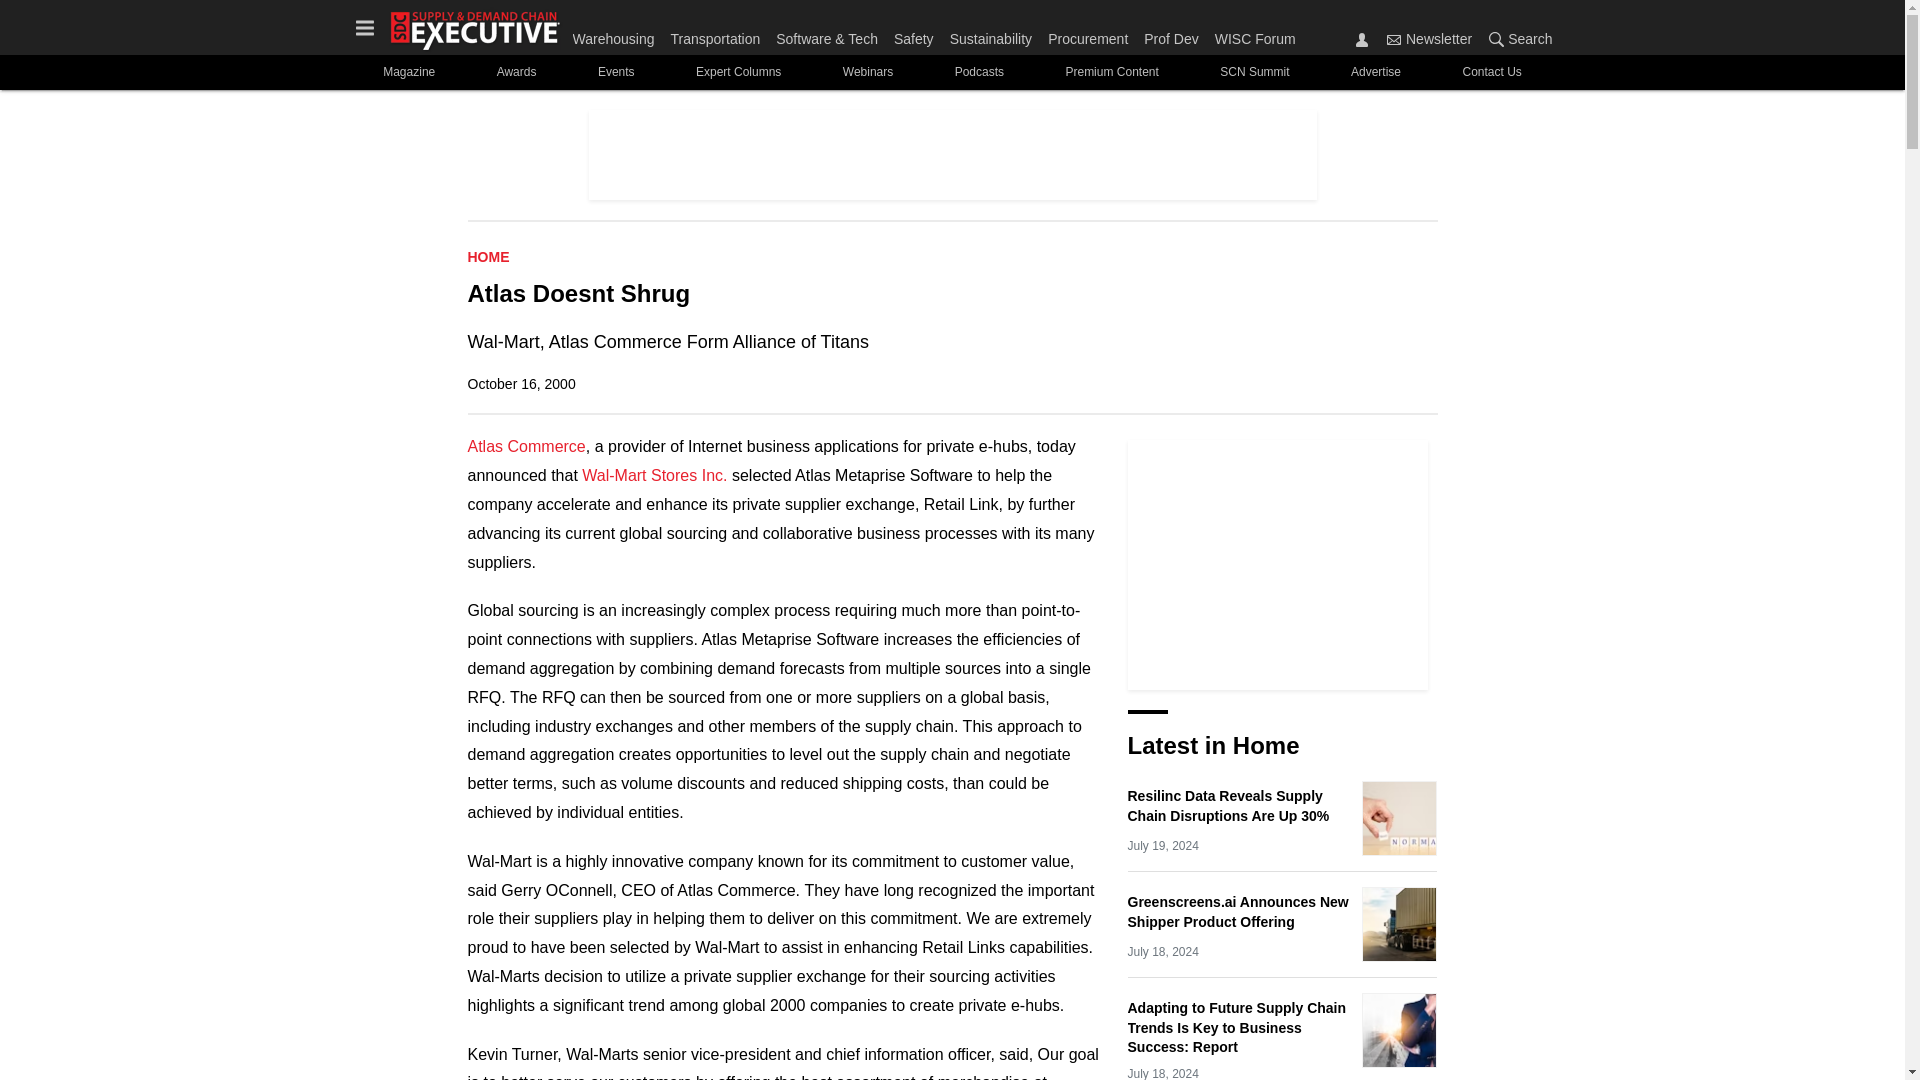 The height and width of the screenshot is (1080, 1920). What do you see at coordinates (617, 34) in the screenshot?
I see `Warehousing` at bounding box center [617, 34].